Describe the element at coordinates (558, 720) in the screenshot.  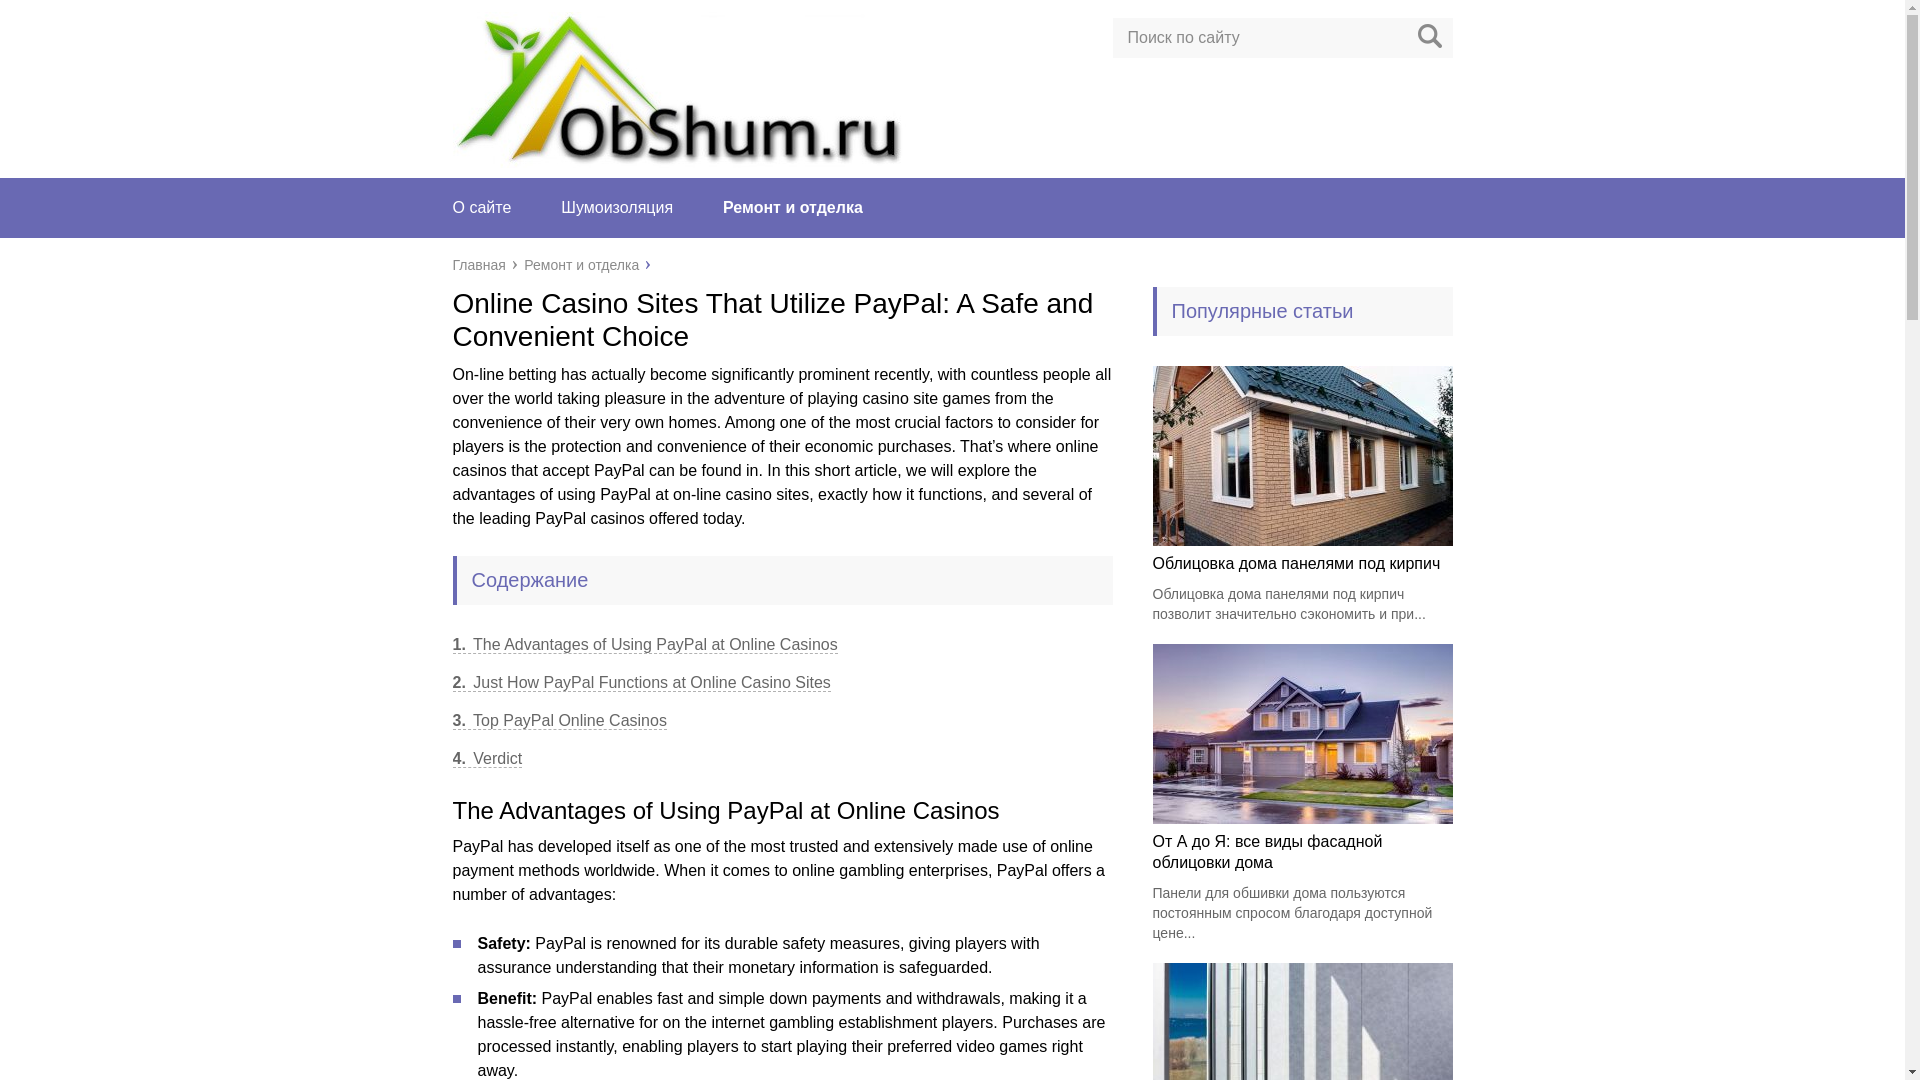
I see `3 Top PayPal Online Casinos` at that location.